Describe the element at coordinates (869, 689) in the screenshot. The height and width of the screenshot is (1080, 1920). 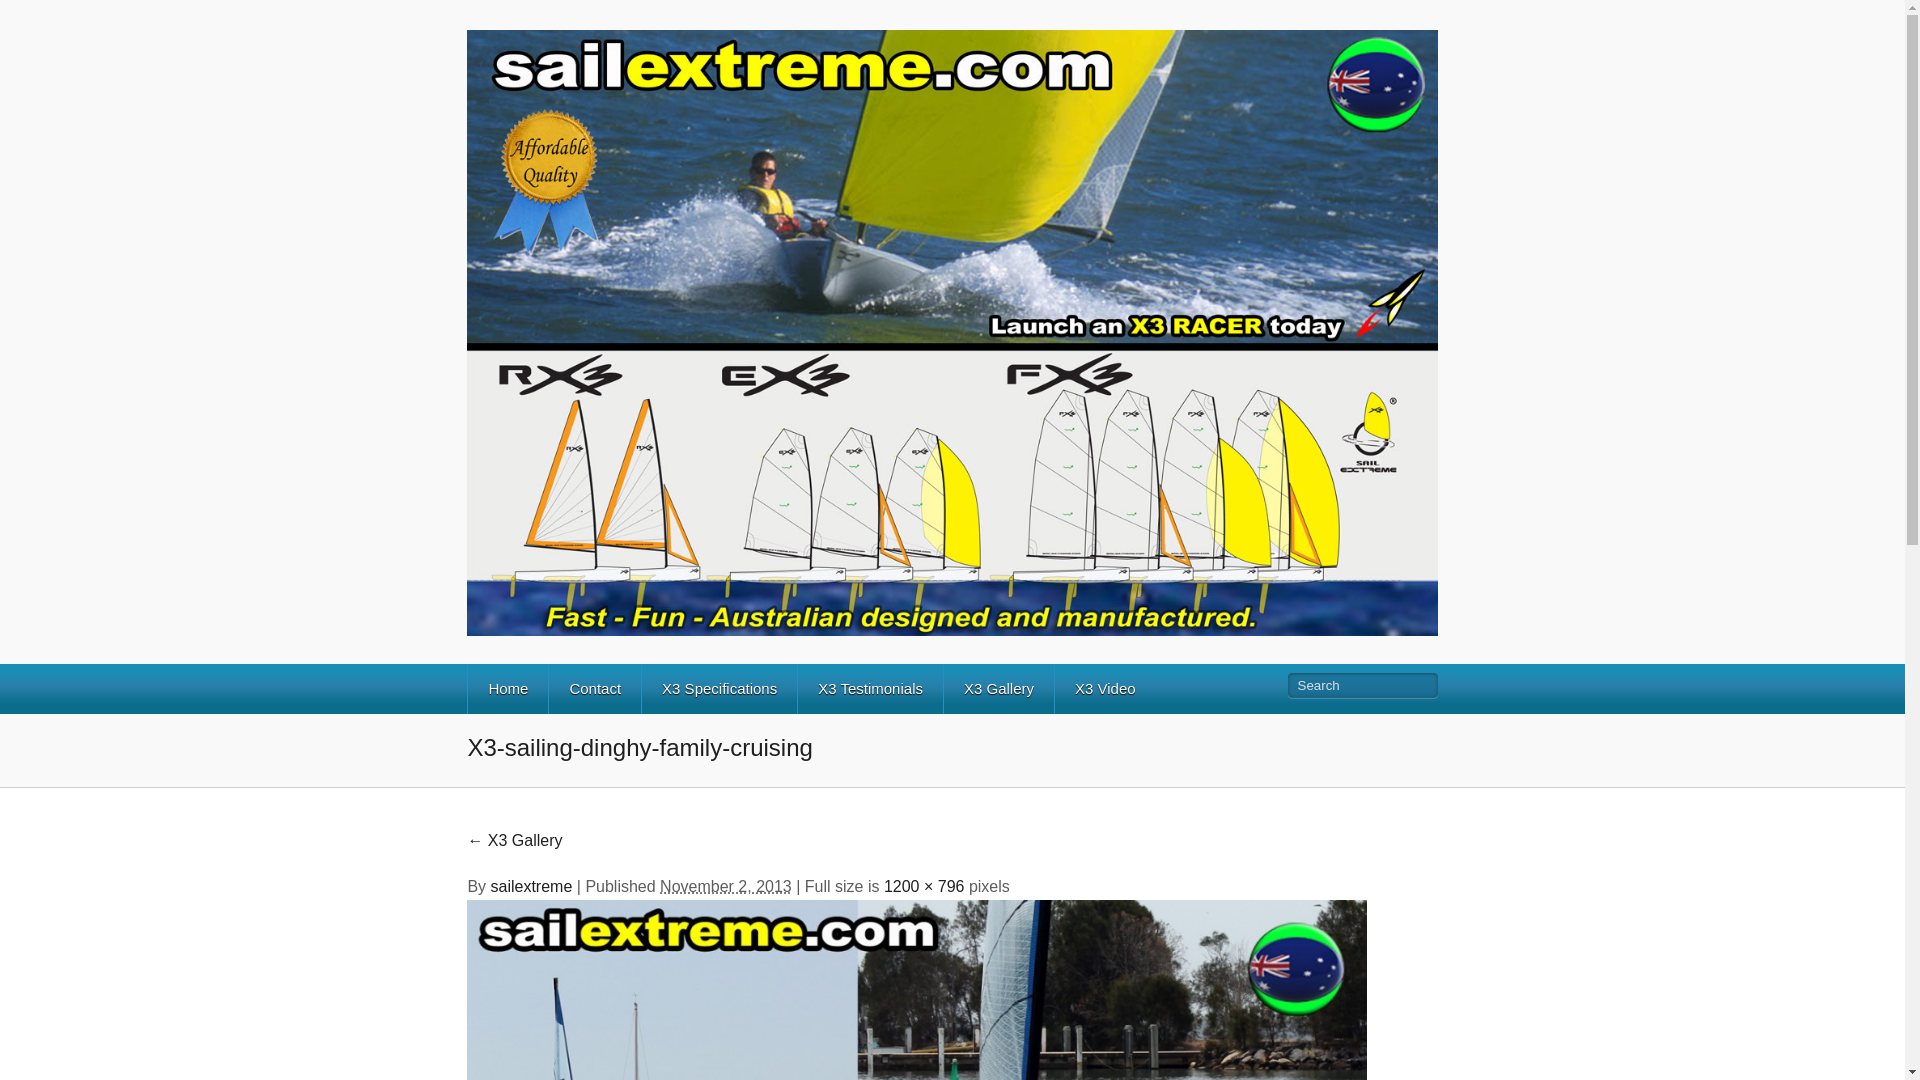
I see `X3 Testimonials` at that location.